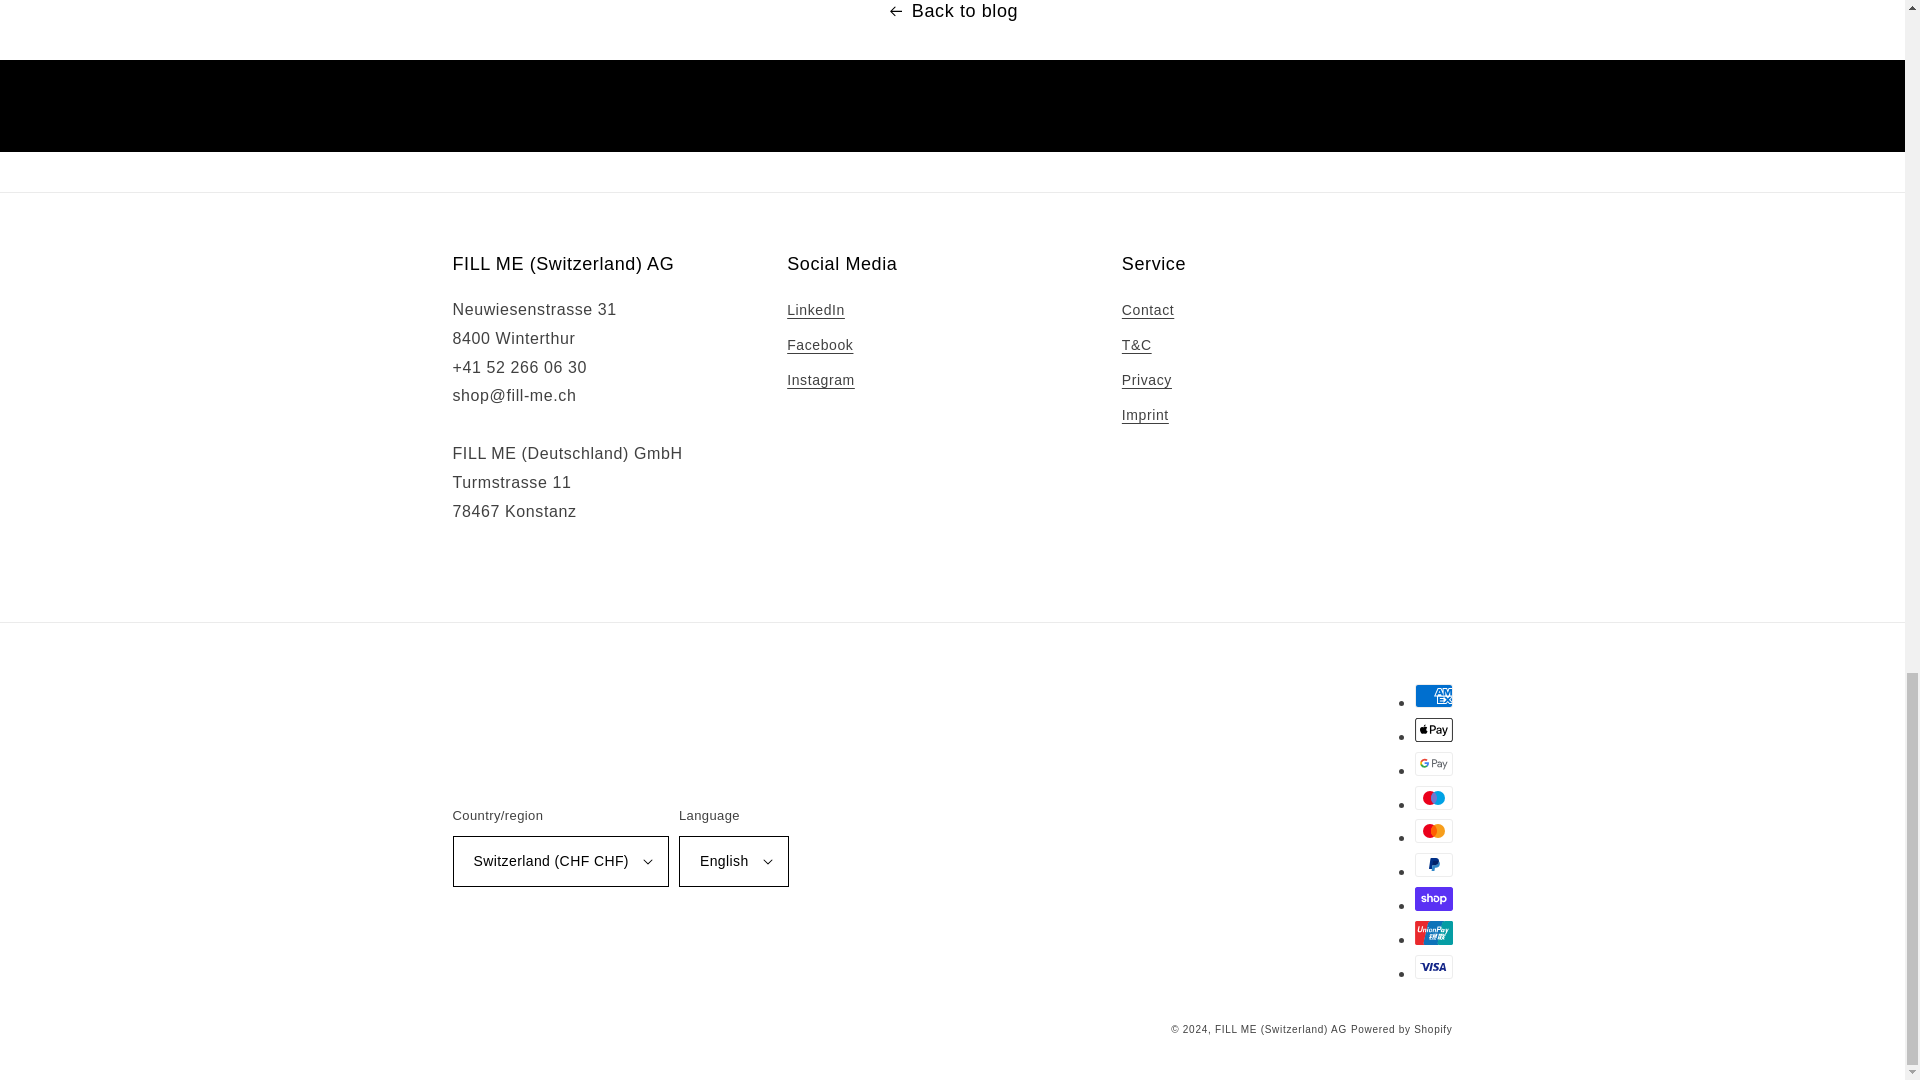 The width and height of the screenshot is (1920, 1080). Describe the element at coordinates (1432, 730) in the screenshot. I see `Apple Pay` at that location.